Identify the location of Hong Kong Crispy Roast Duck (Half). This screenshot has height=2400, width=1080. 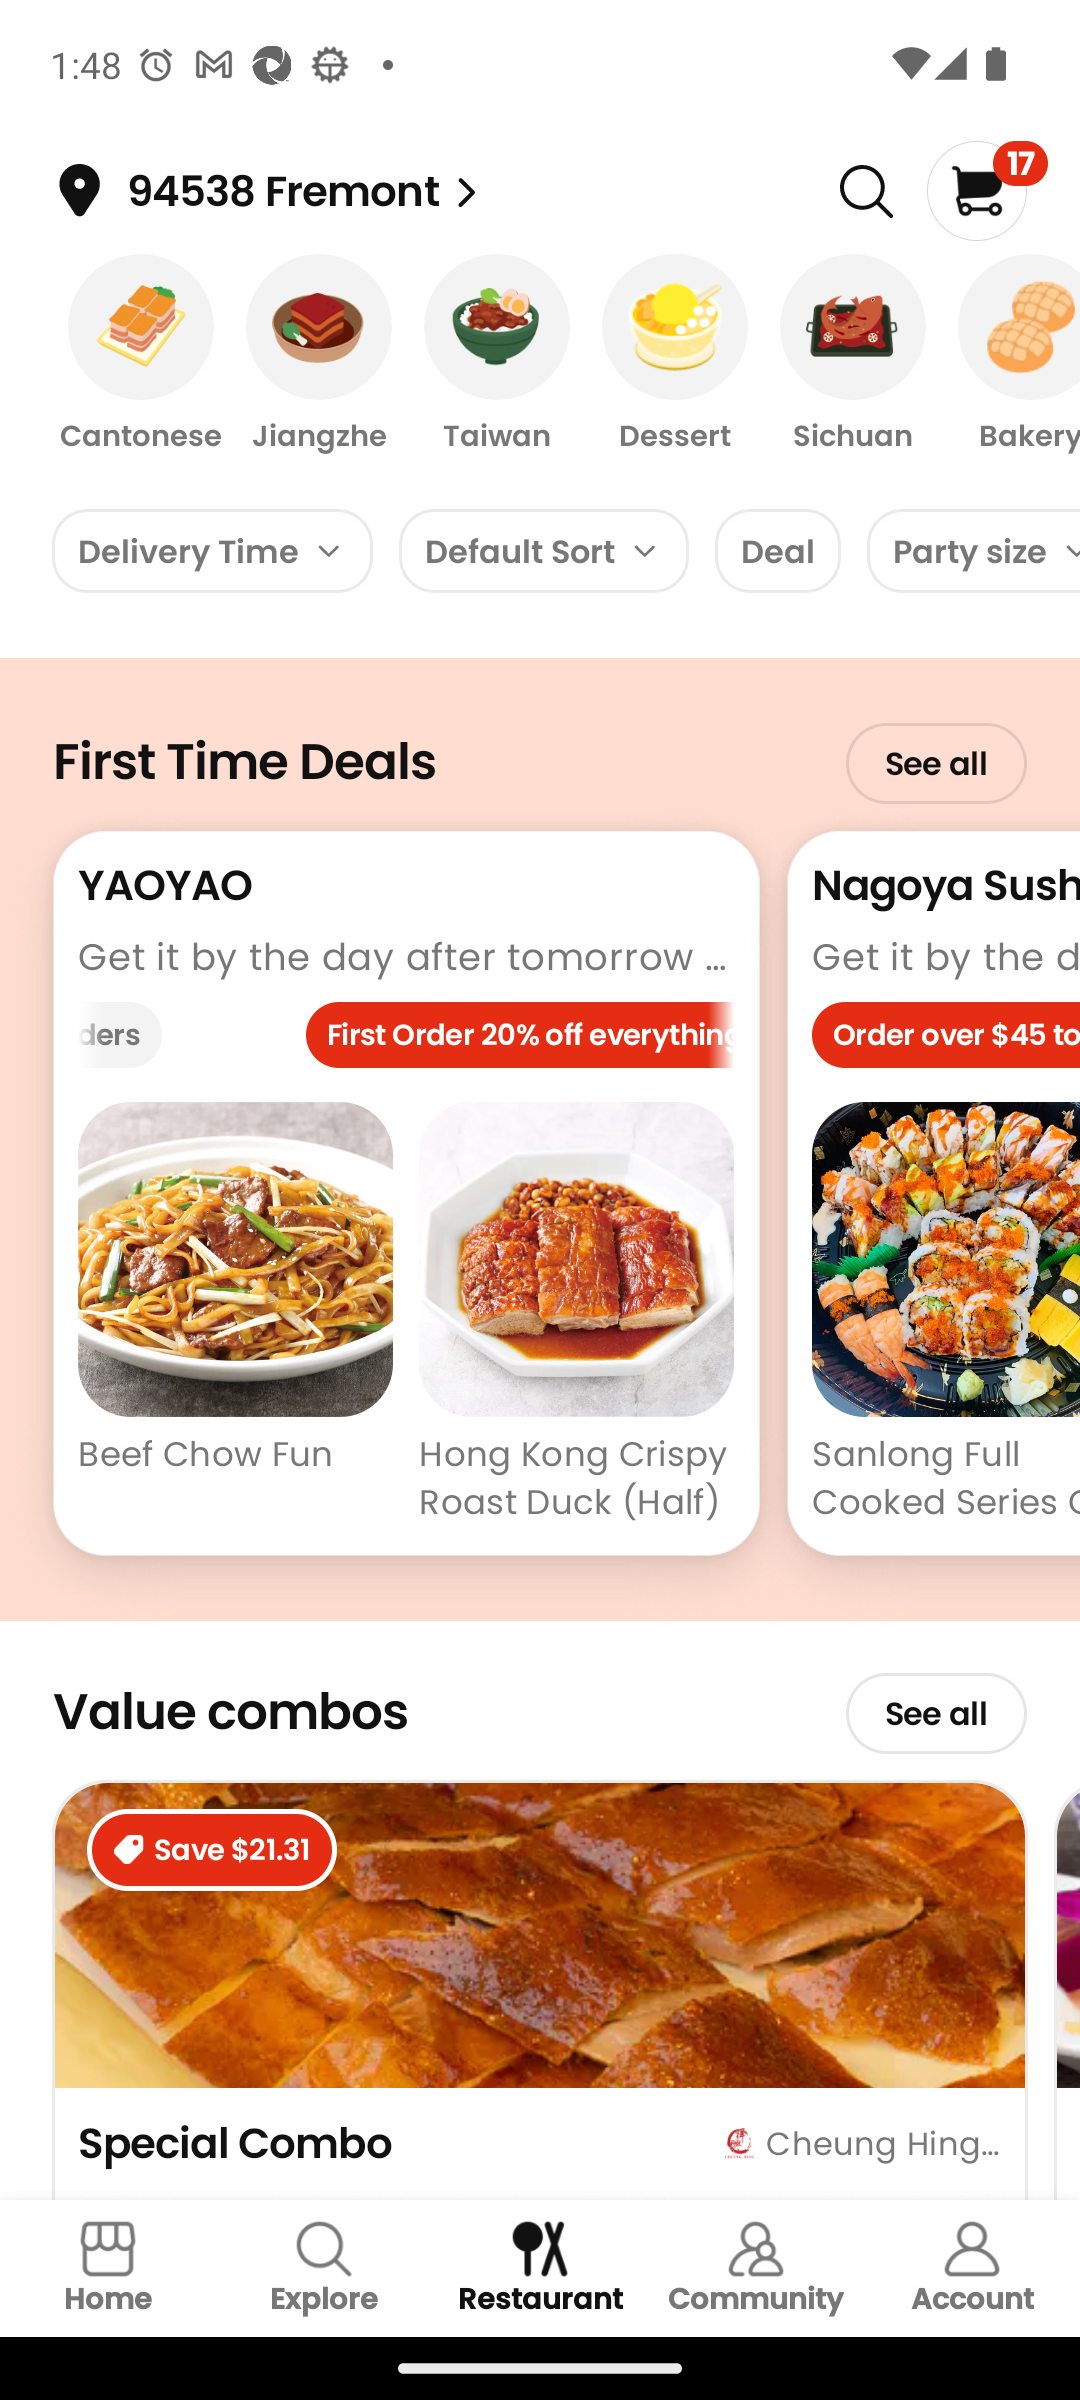
(576, 1316).